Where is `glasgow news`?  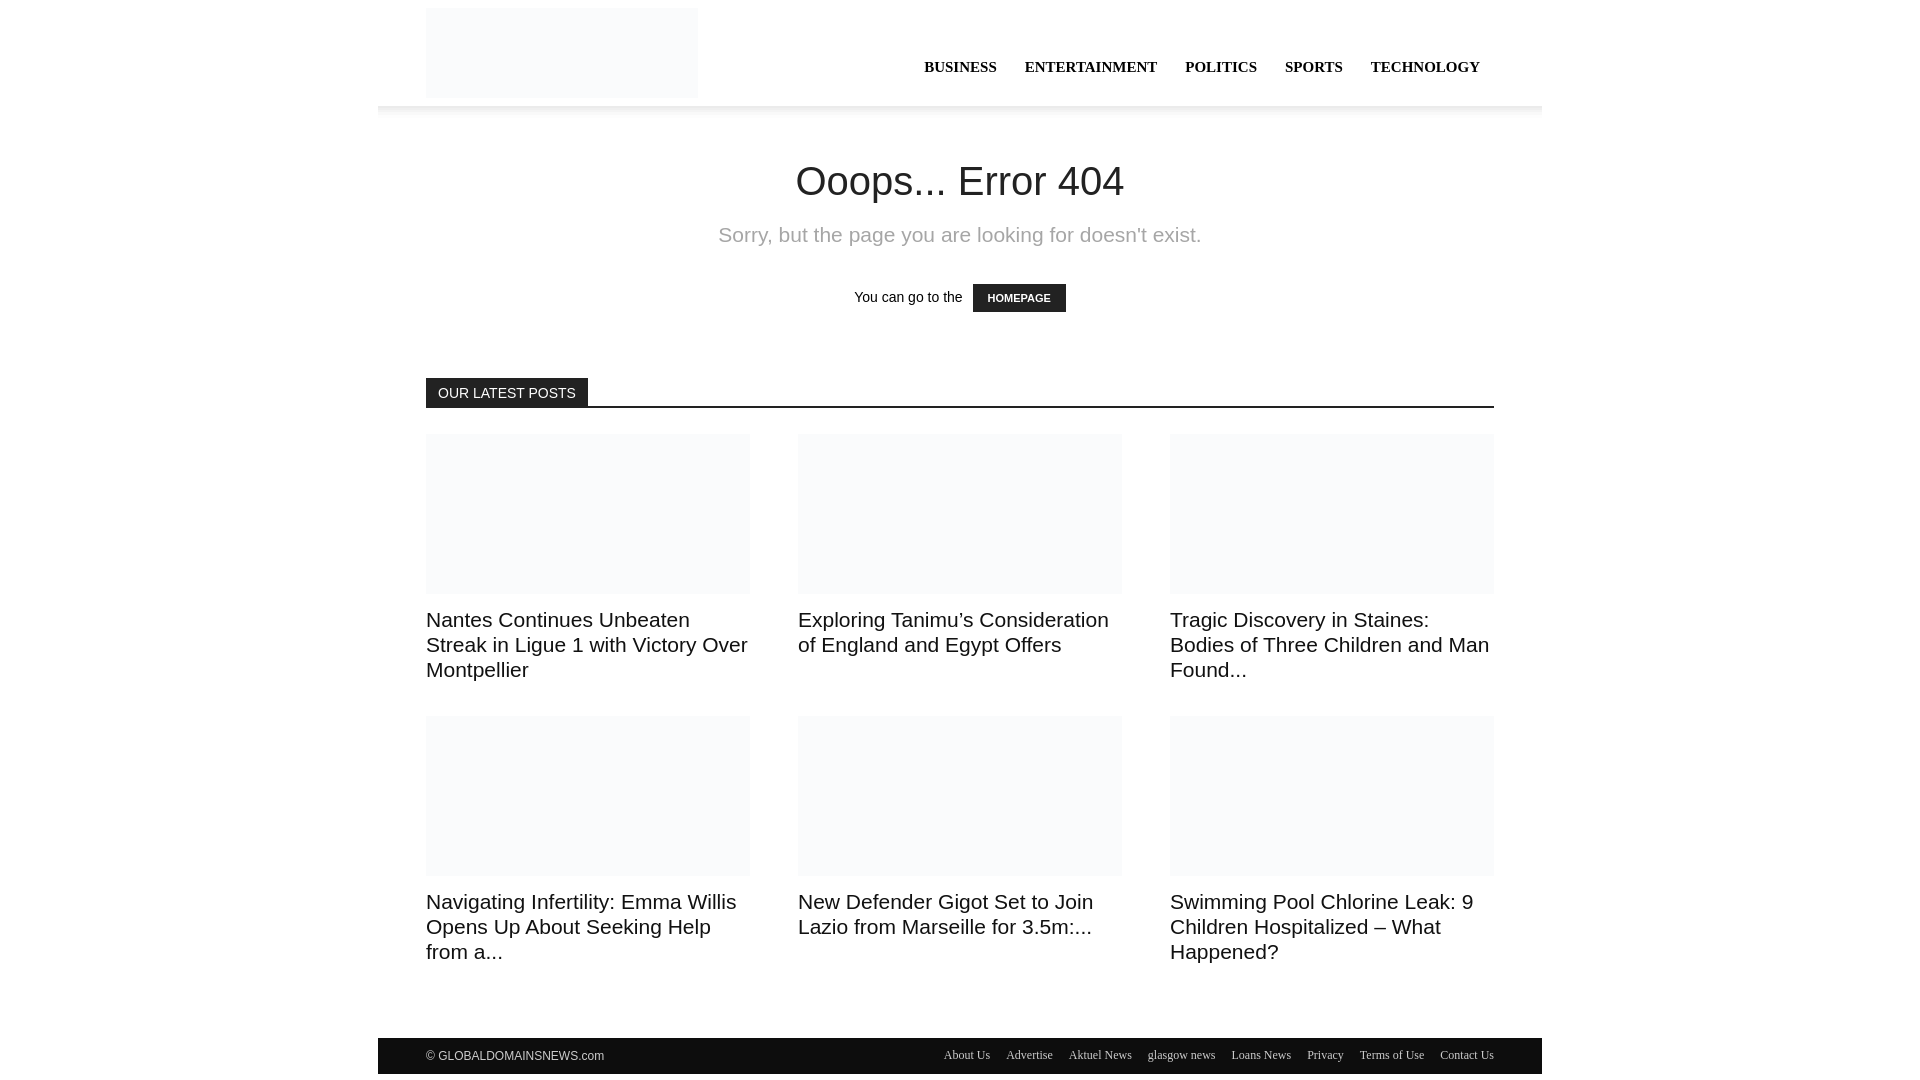 glasgow news is located at coordinates (1182, 1054).